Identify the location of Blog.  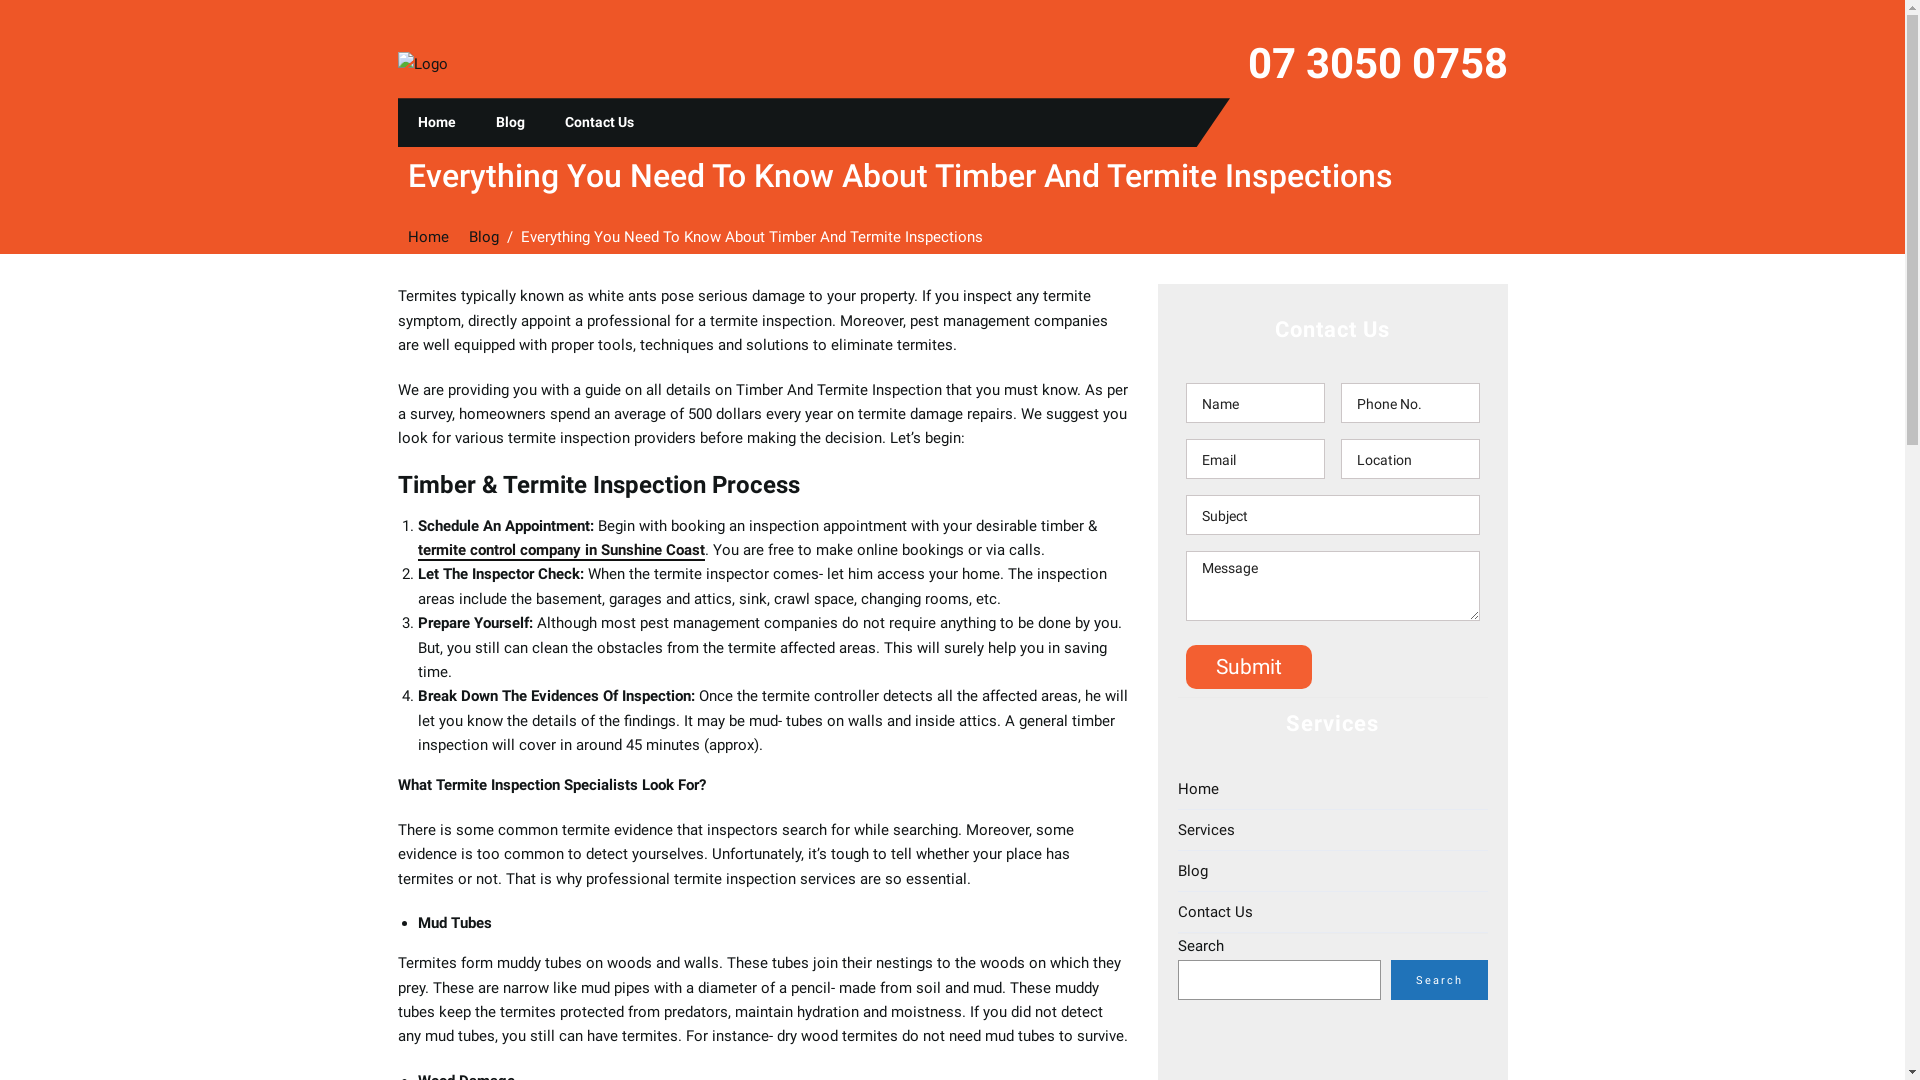
(1333, 872).